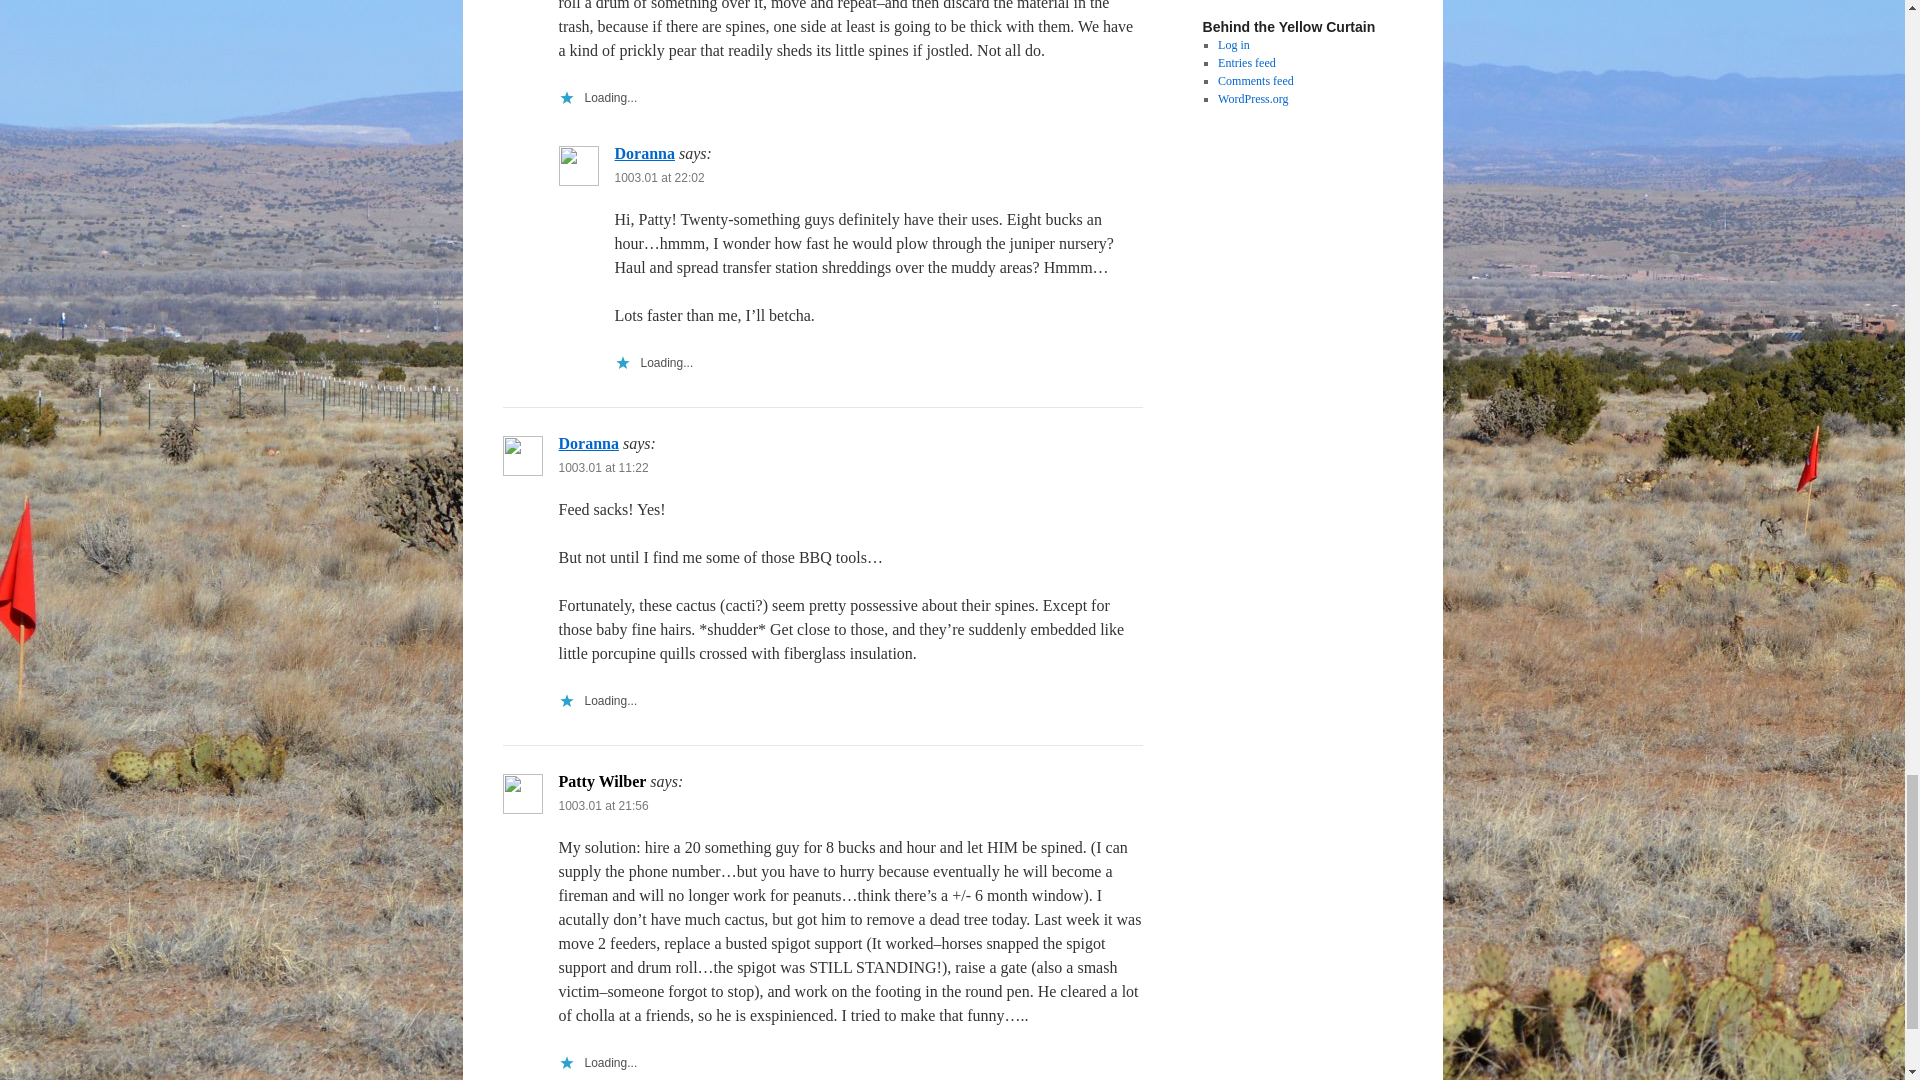  What do you see at coordinates (644, 153) in the screenshot?
I see `Doranna` at bounding box center [644, 153].